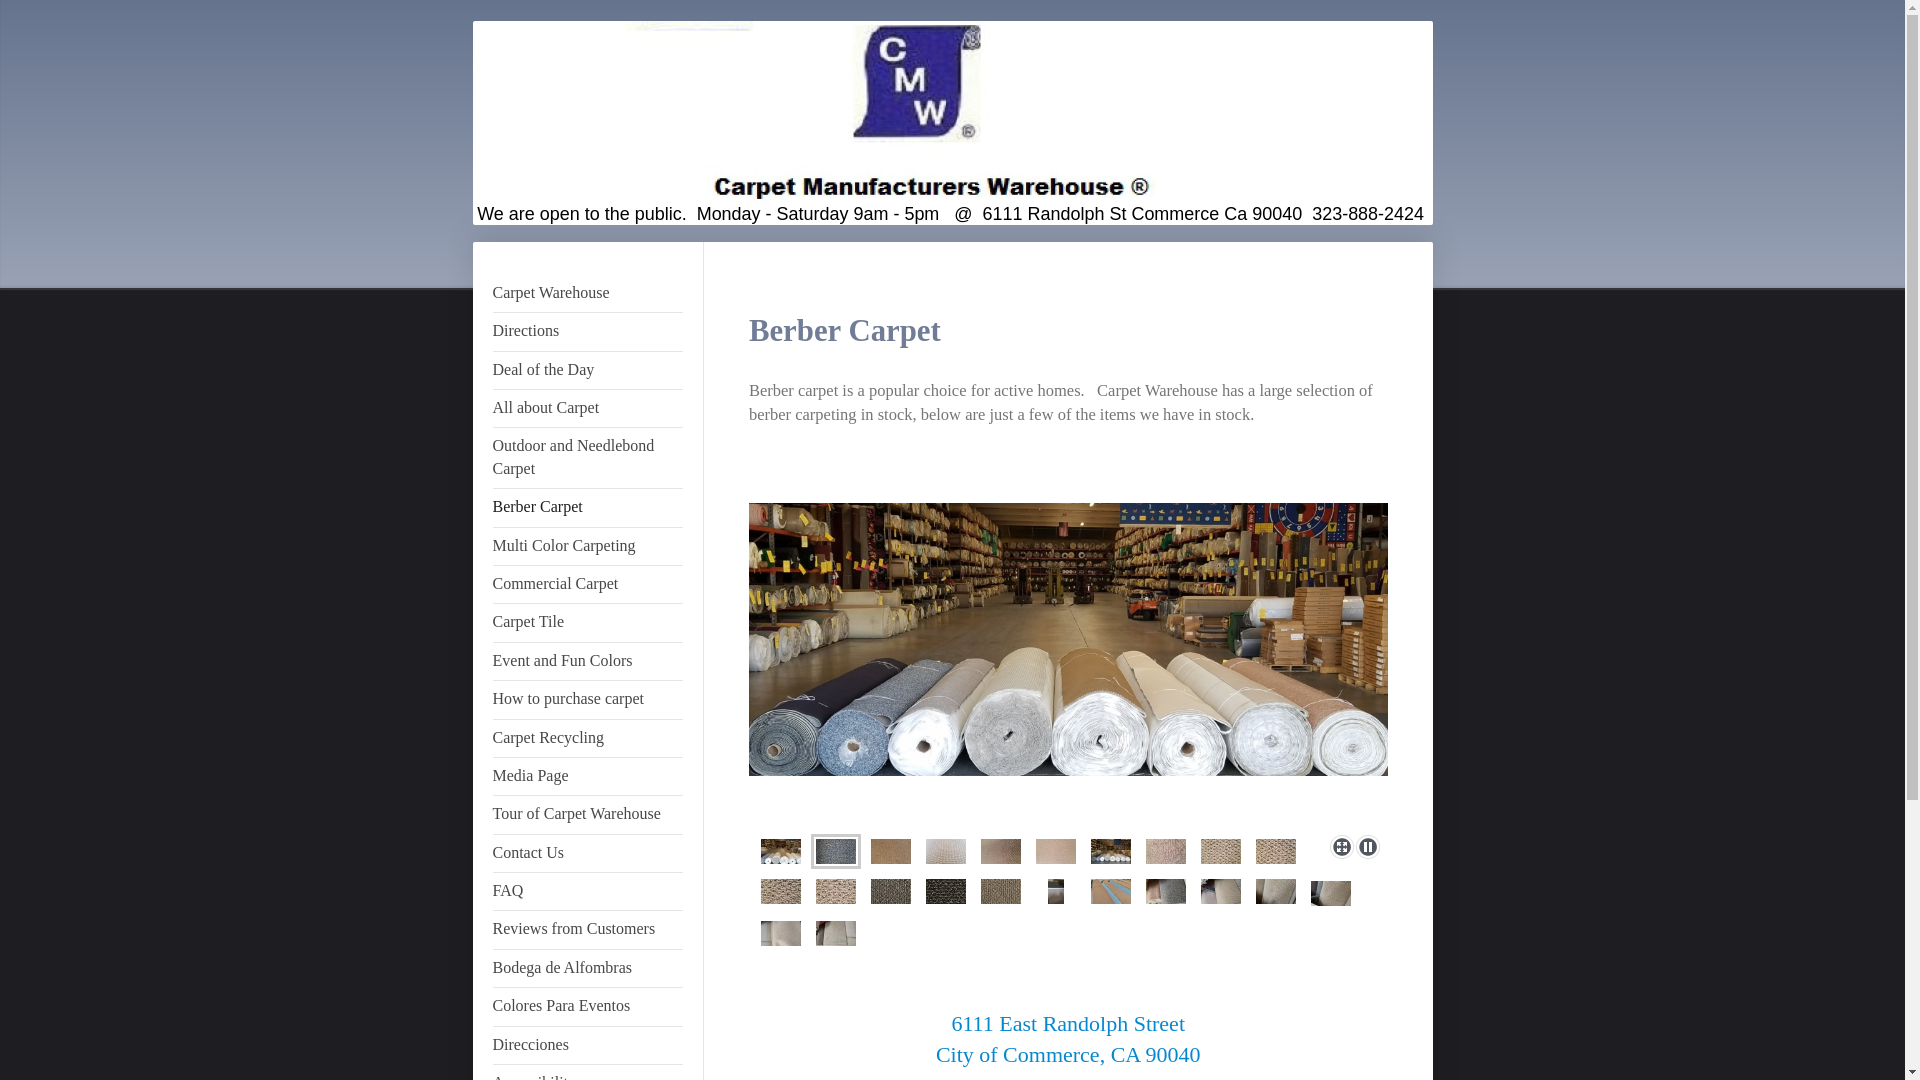  Describe the element at coordinates (586, 852) in the screenshot. I see `Contact Us` at that location.